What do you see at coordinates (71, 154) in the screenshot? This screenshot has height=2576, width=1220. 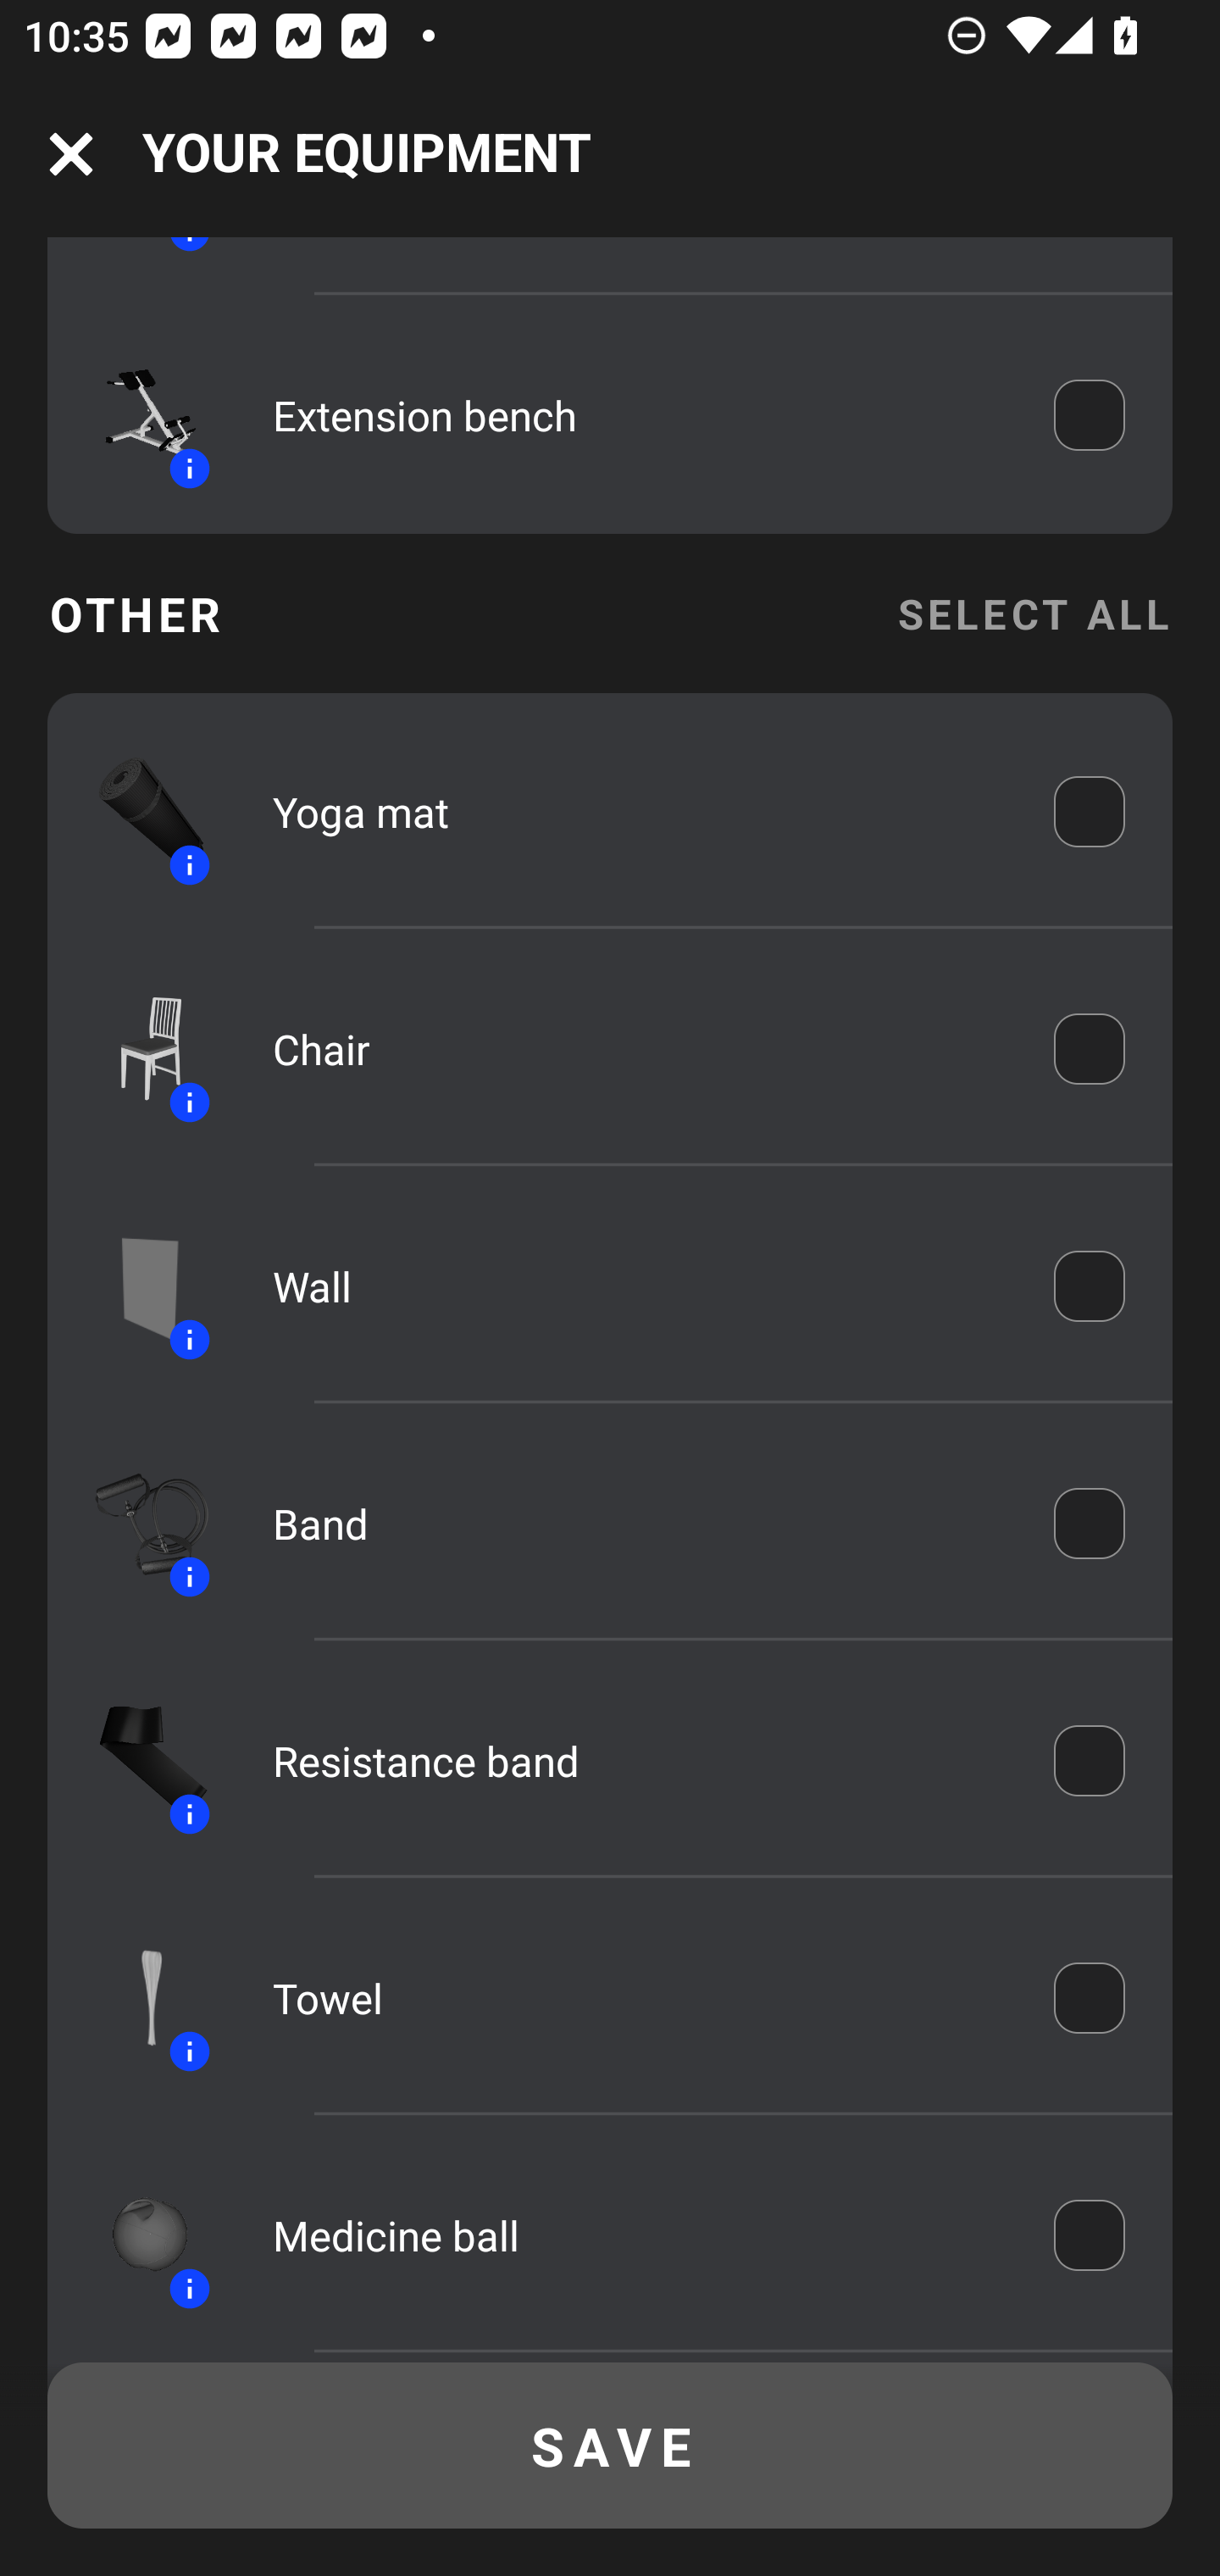 I see `Navigation icon` at bounding box center [71, 154].